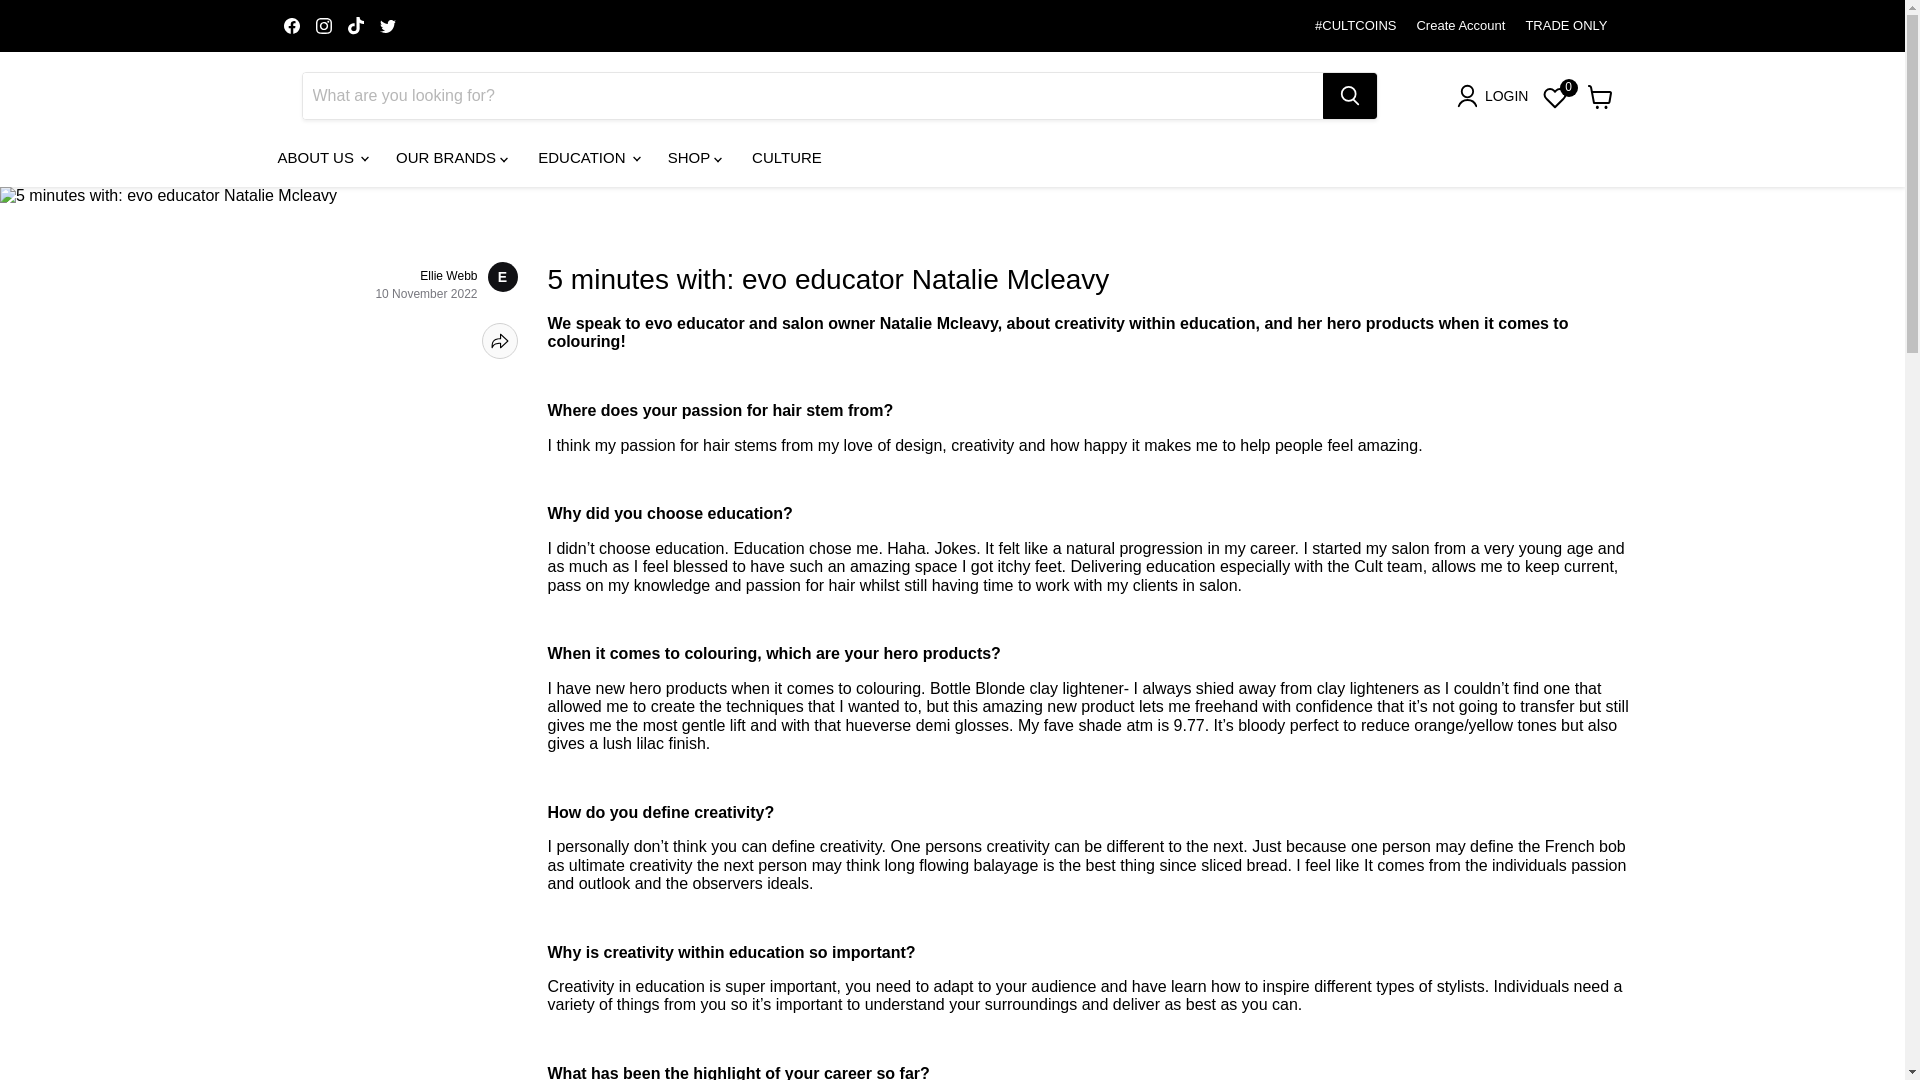  I want to click on Facebook, so click(292, 25).